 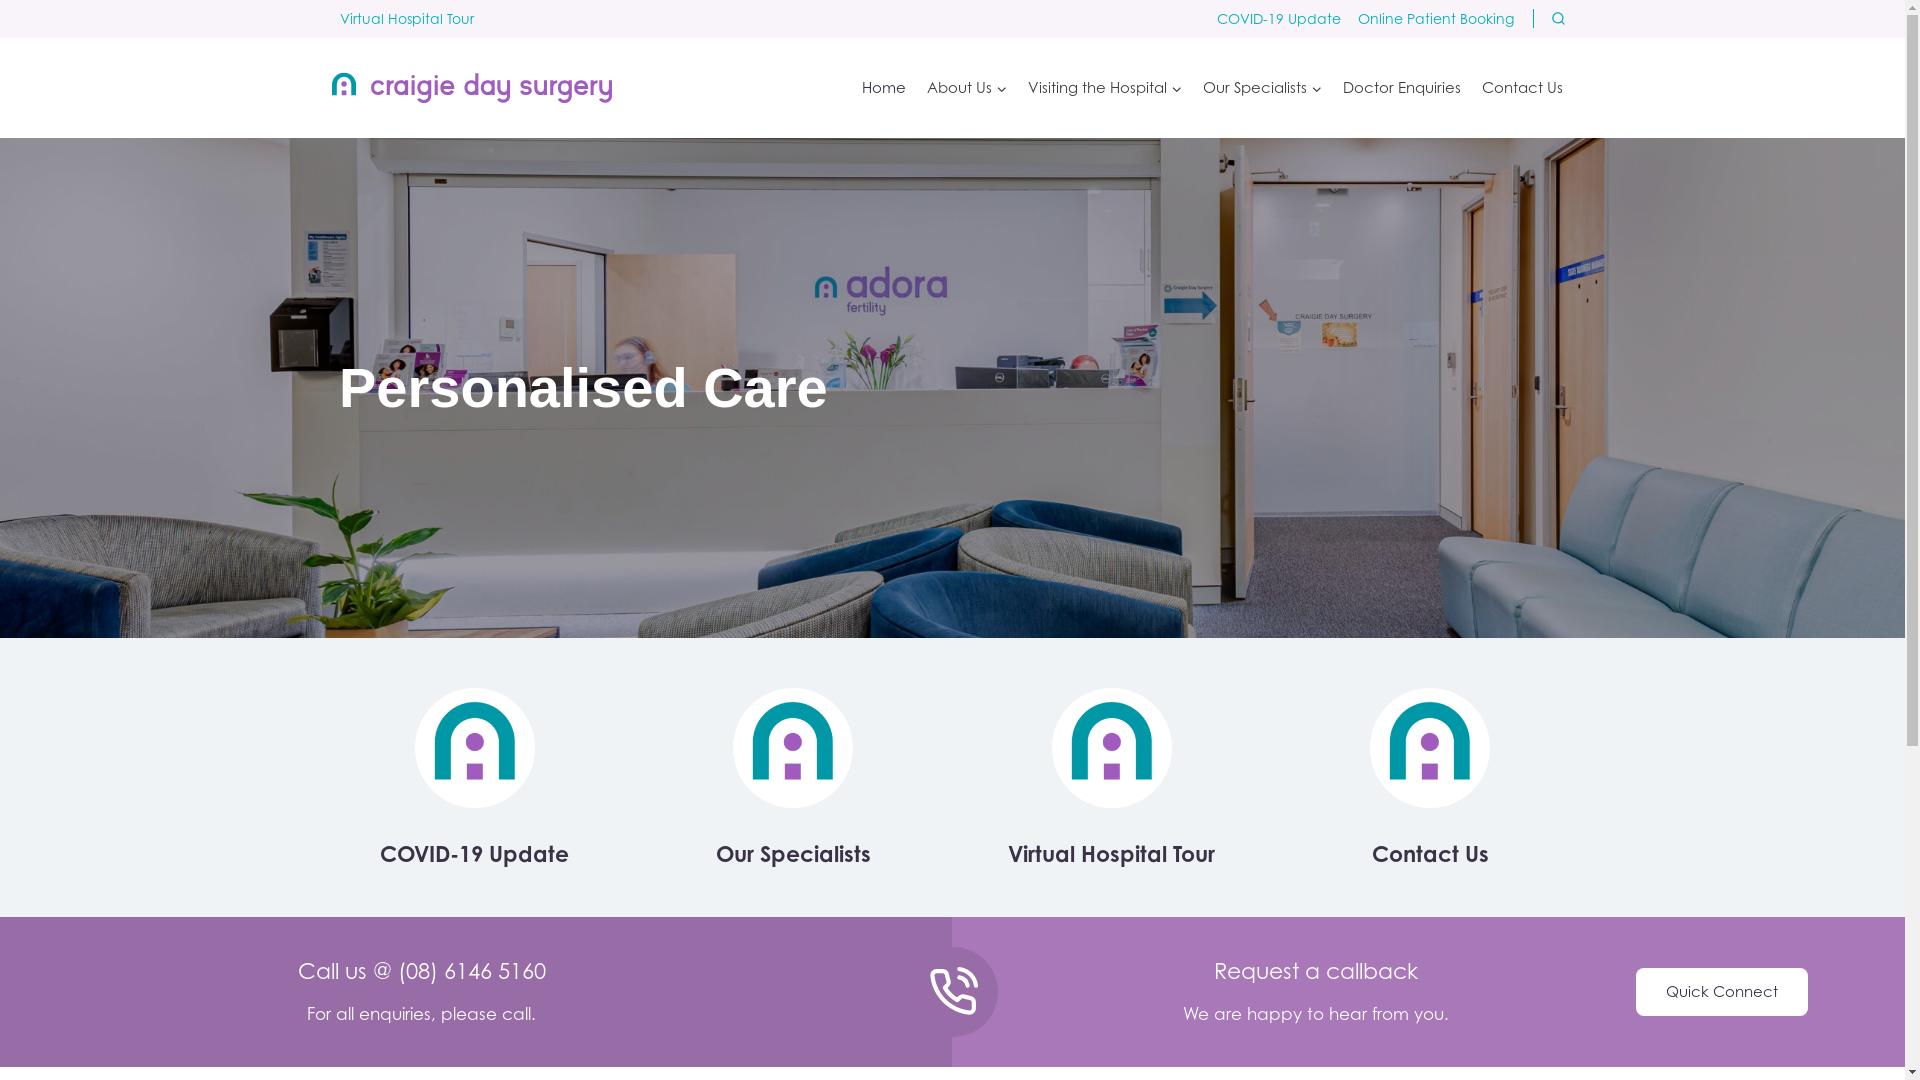 I want to click on Home, so click(x=884, y=88).